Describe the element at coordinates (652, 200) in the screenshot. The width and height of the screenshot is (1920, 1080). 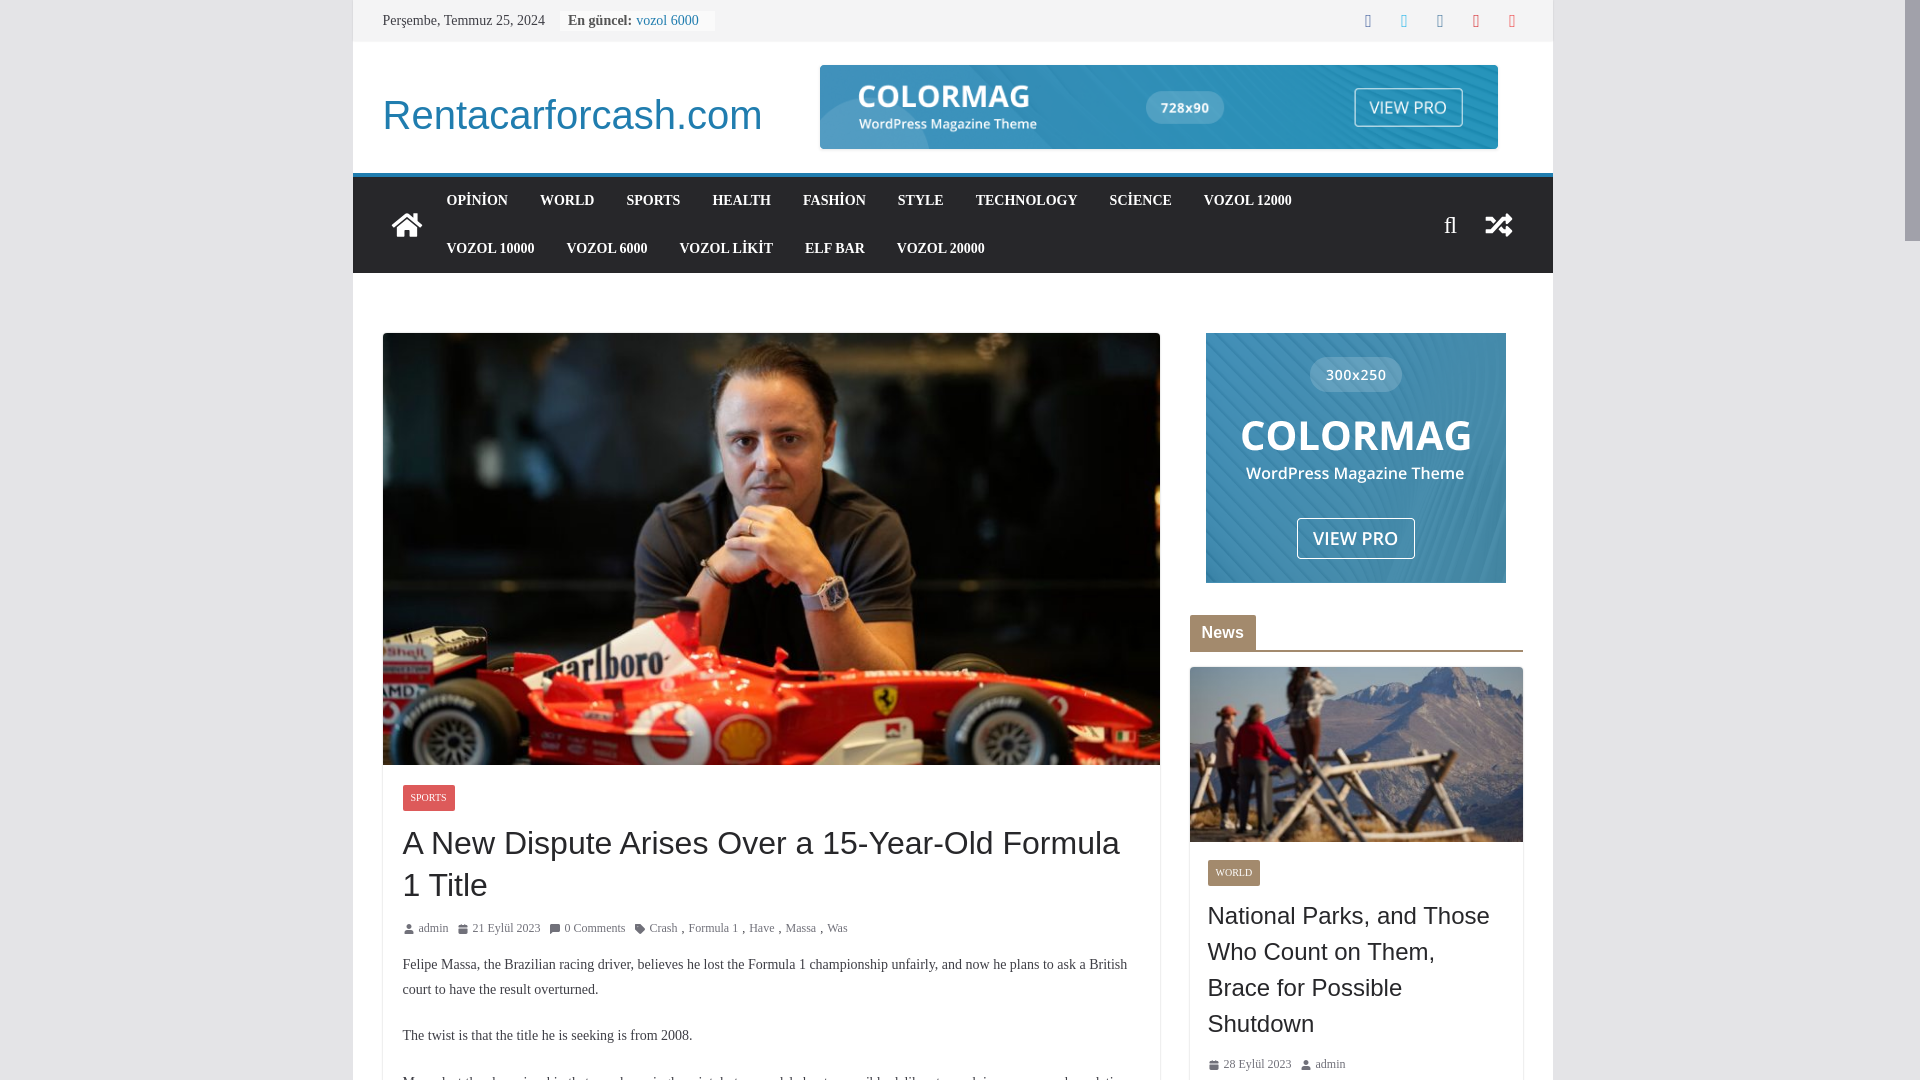
I see `SPORTS` at that location.